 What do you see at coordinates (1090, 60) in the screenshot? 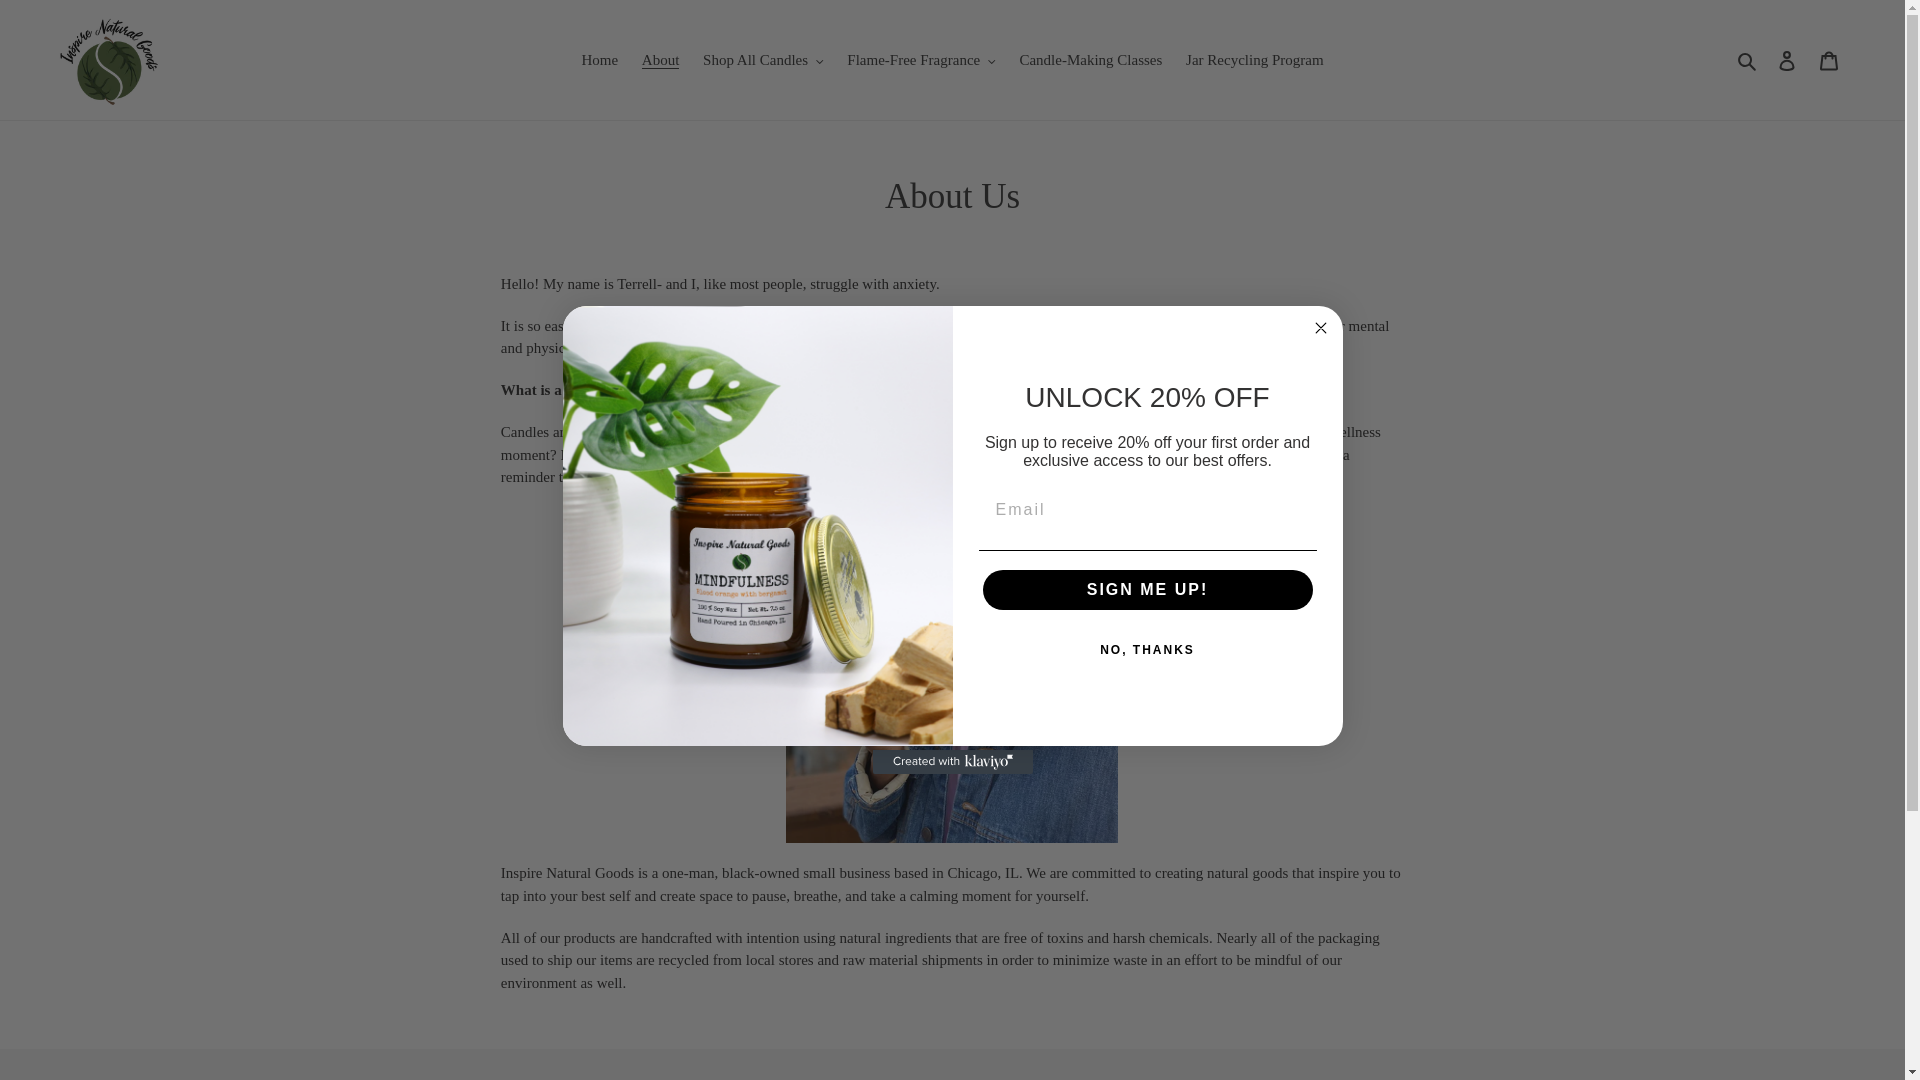
I see `Candle-Making Classes` at bounding box center [1090, 60].